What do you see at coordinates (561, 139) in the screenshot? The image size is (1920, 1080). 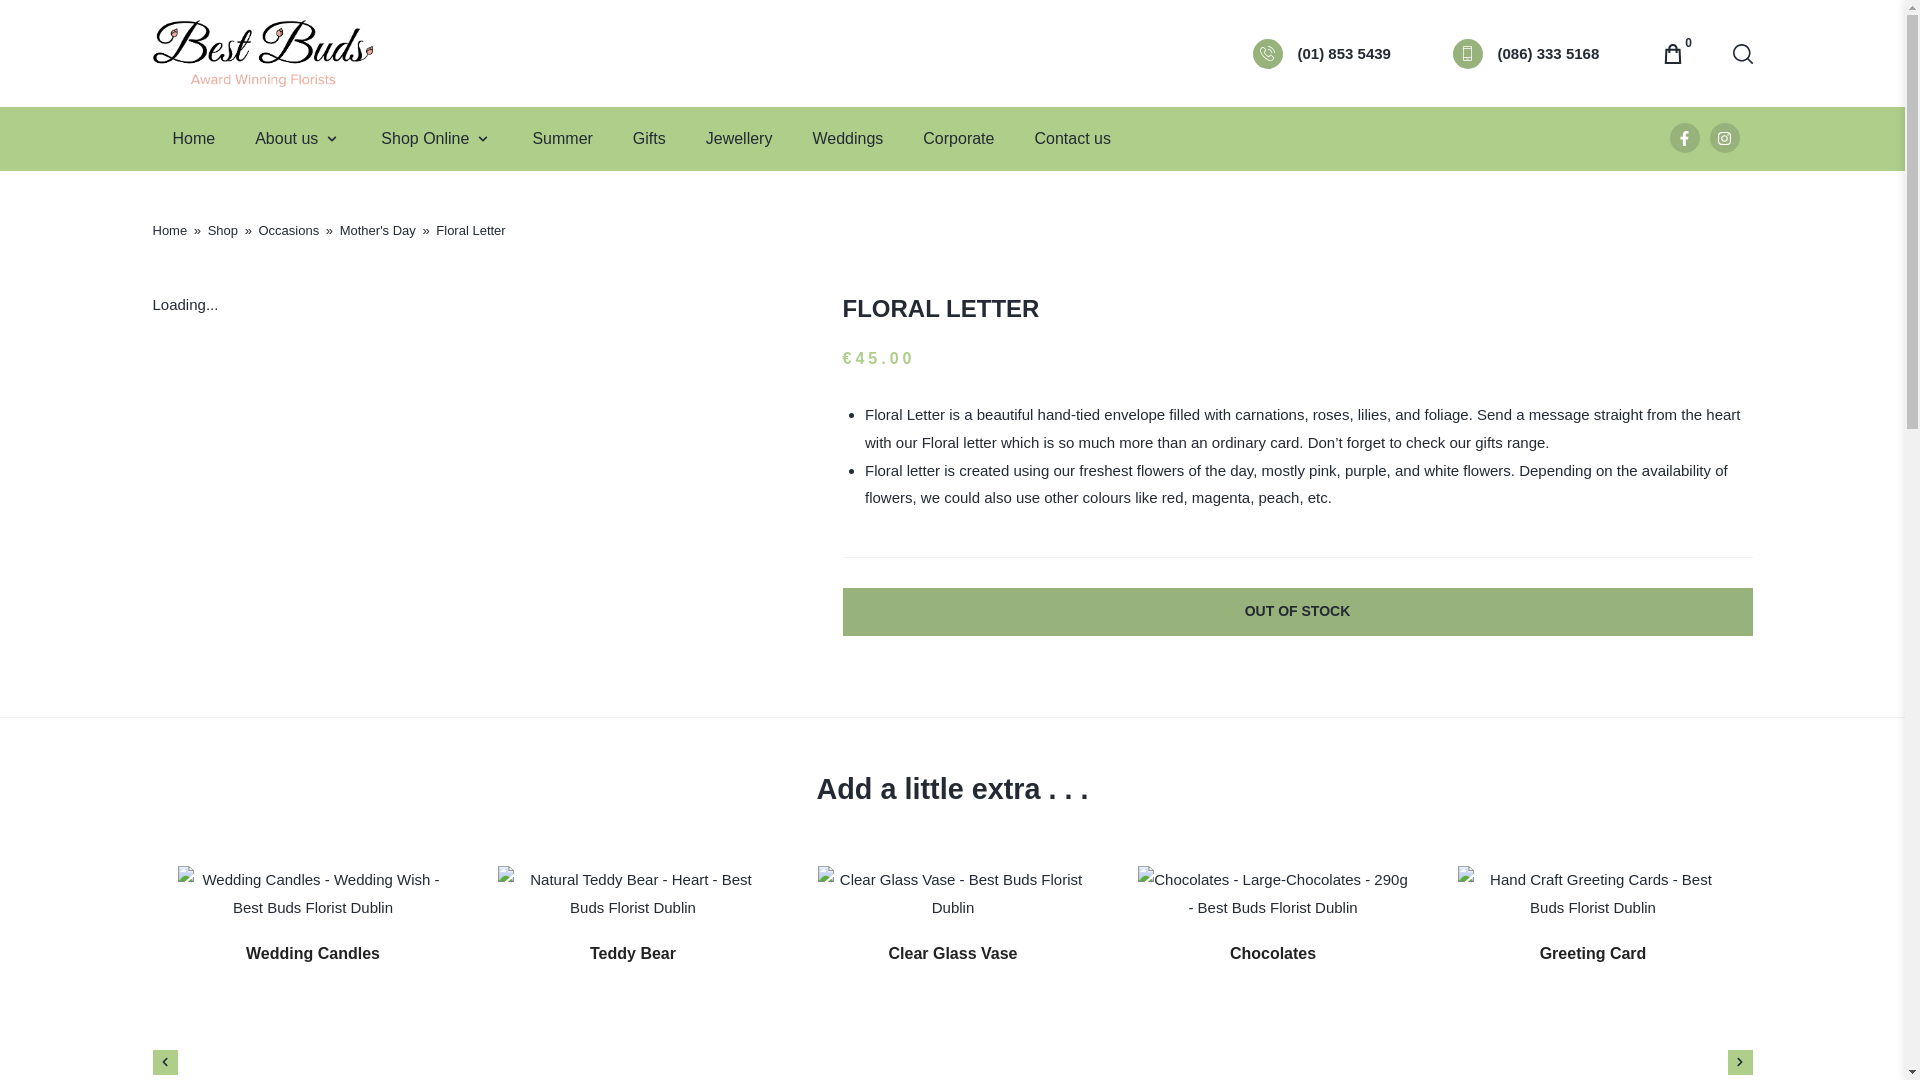 I see `Summer` at bounding box center [561, 139].